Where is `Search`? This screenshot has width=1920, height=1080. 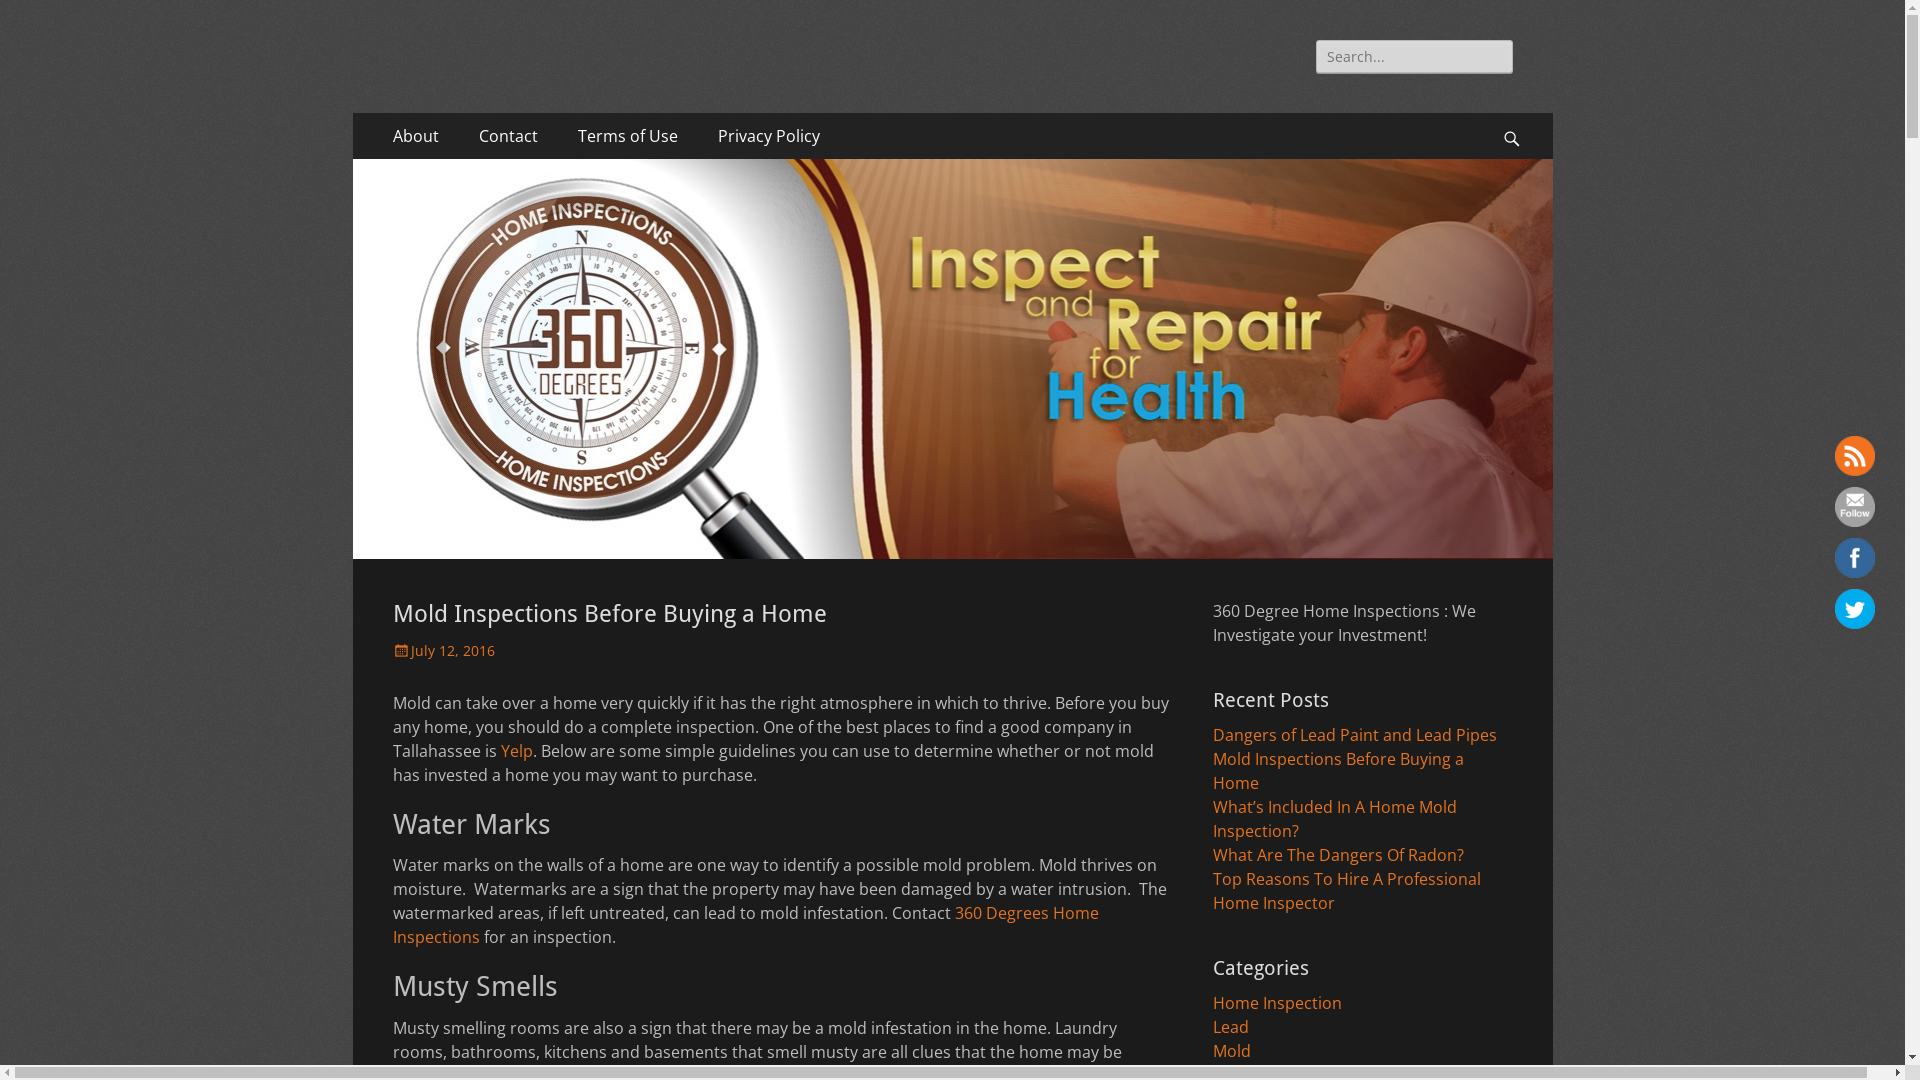
Search is located at coordinates (30, 17).